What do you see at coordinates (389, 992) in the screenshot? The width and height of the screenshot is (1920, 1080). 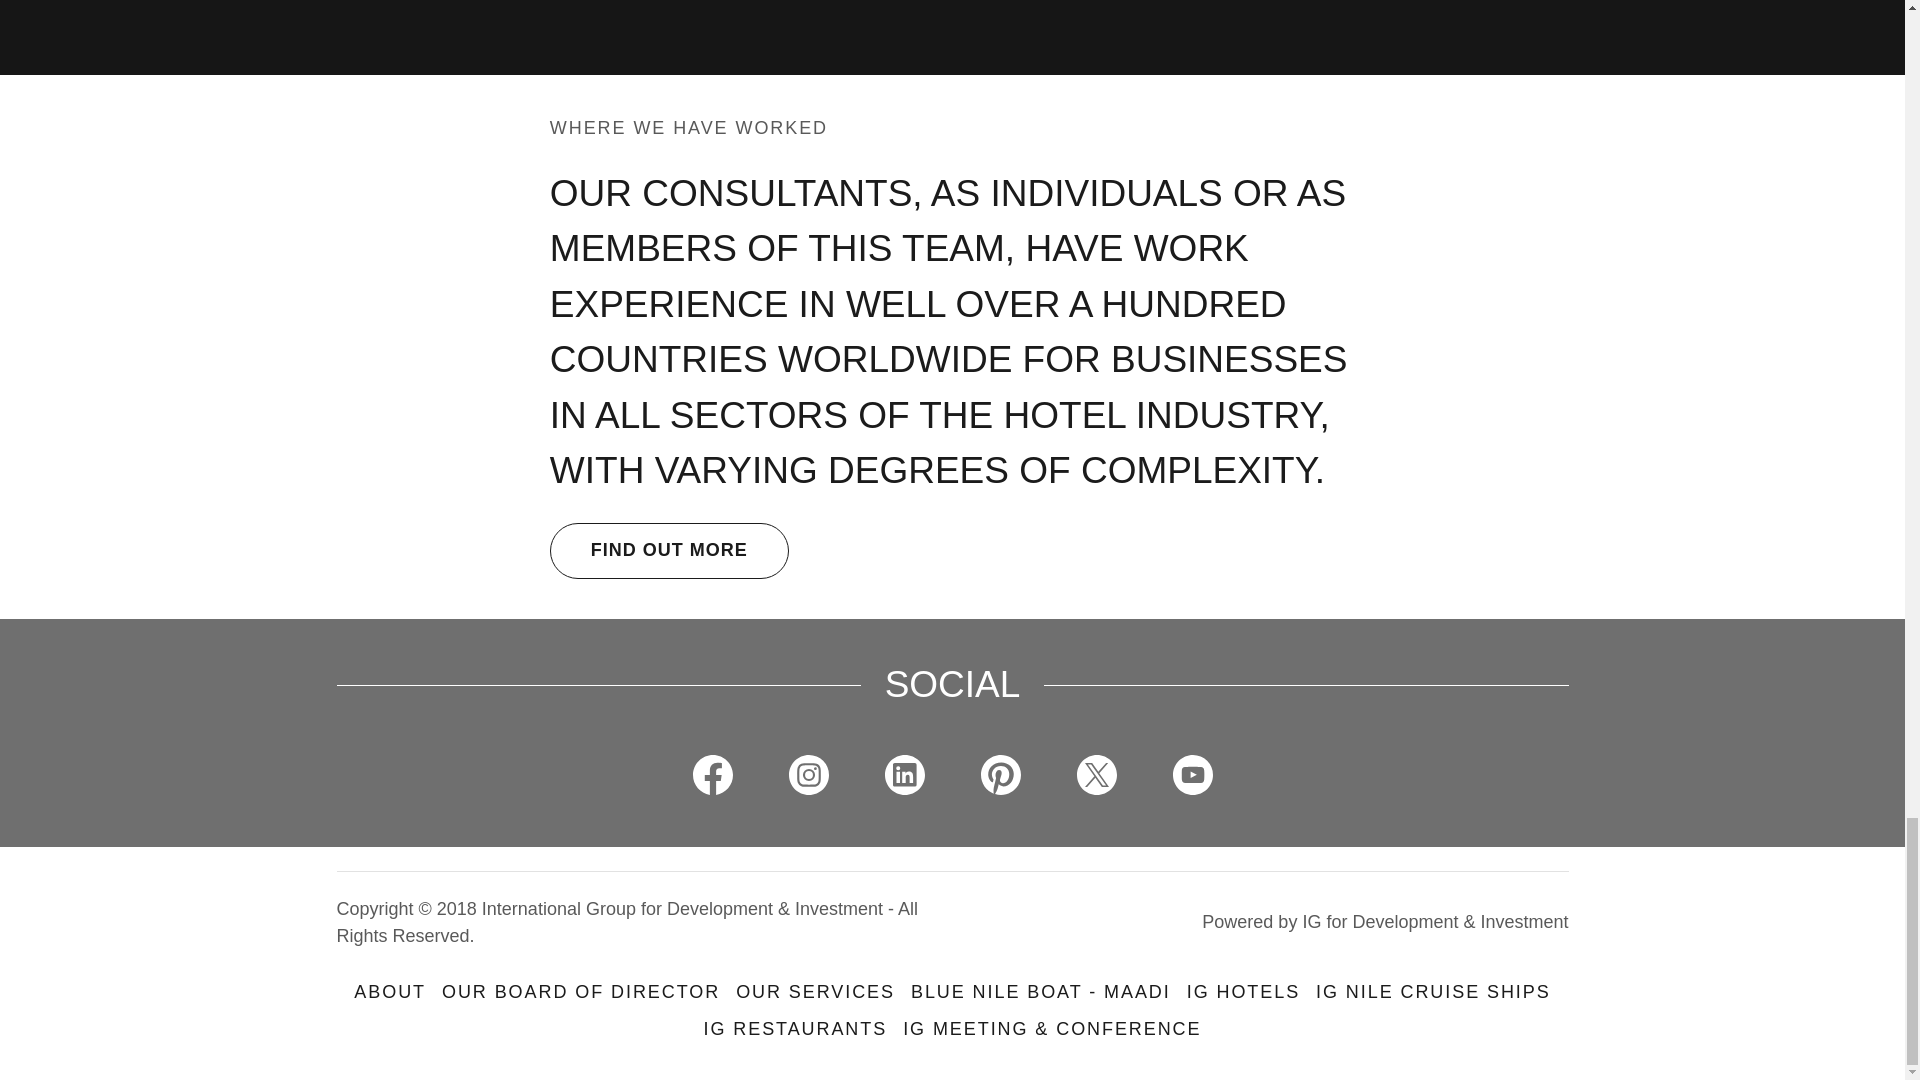 I see `ABOUT` at bounding box center [389, 992].